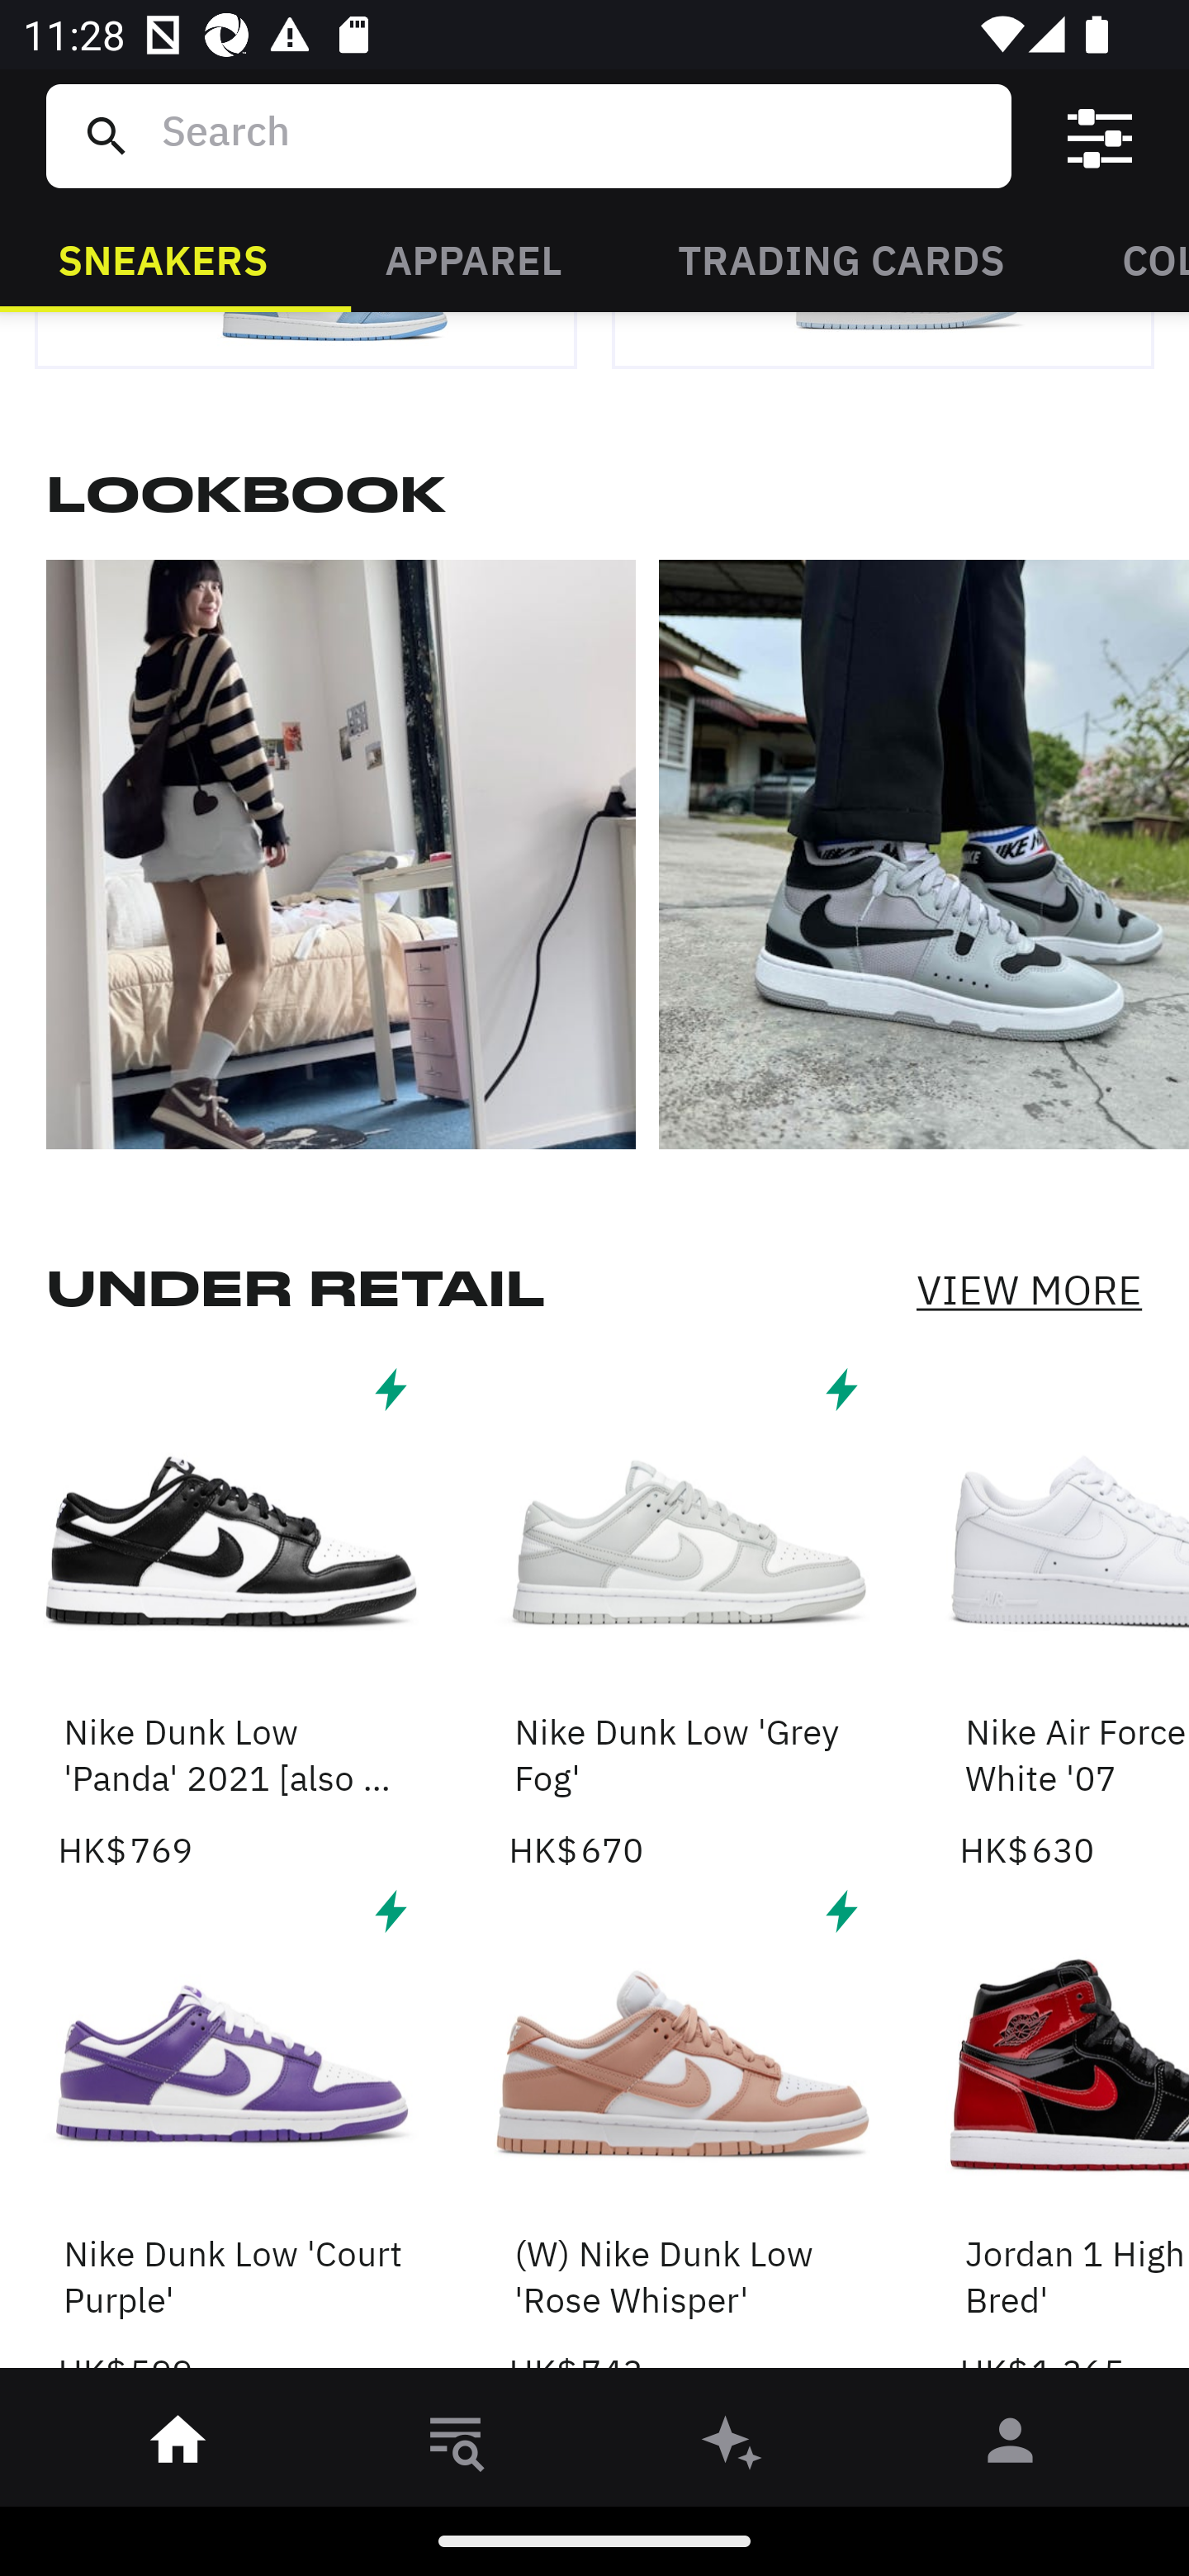 The width and height of the screenshot is (1189, 2576). I want to click on  Nike Dunk Low 'Court Purple' HK$ 599, so click(231, 2132).